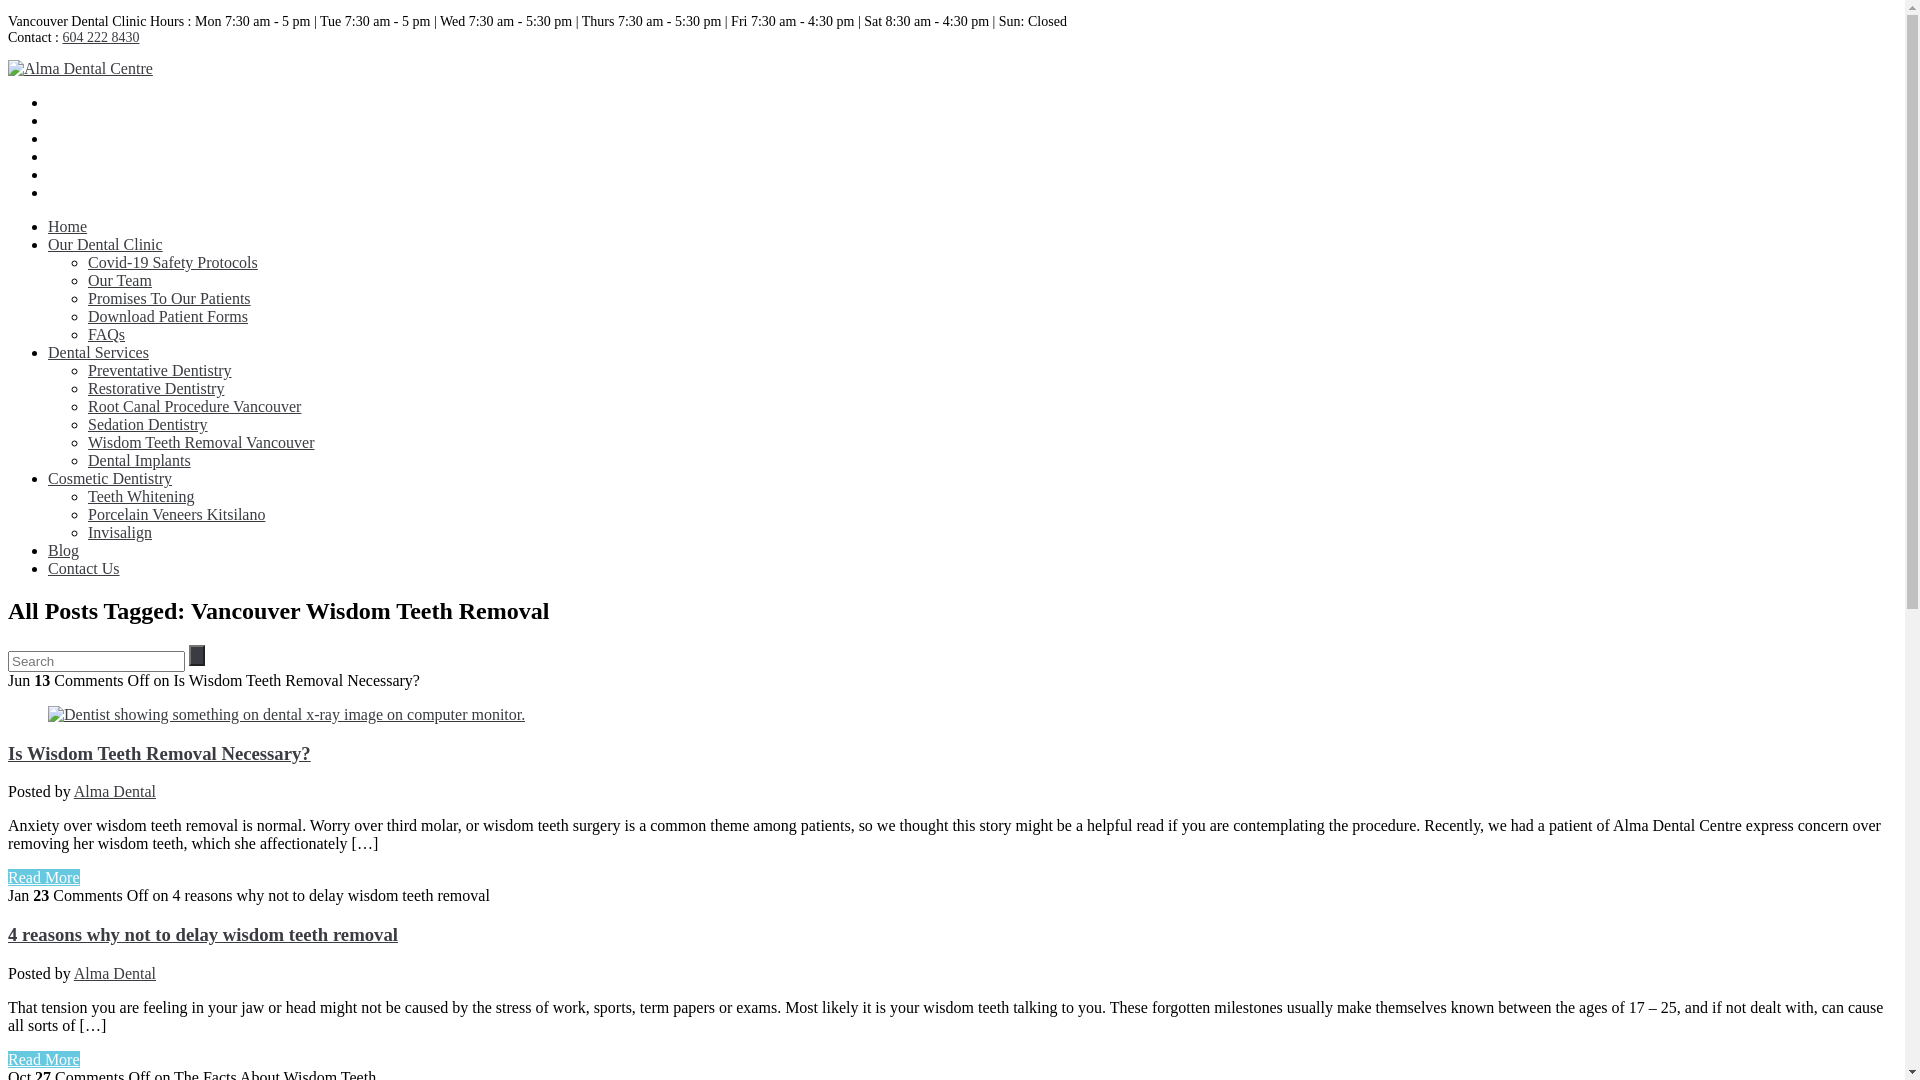  Describe the element at coordinates (120, 280) in the screenshot. I see `Our Team` at that location.